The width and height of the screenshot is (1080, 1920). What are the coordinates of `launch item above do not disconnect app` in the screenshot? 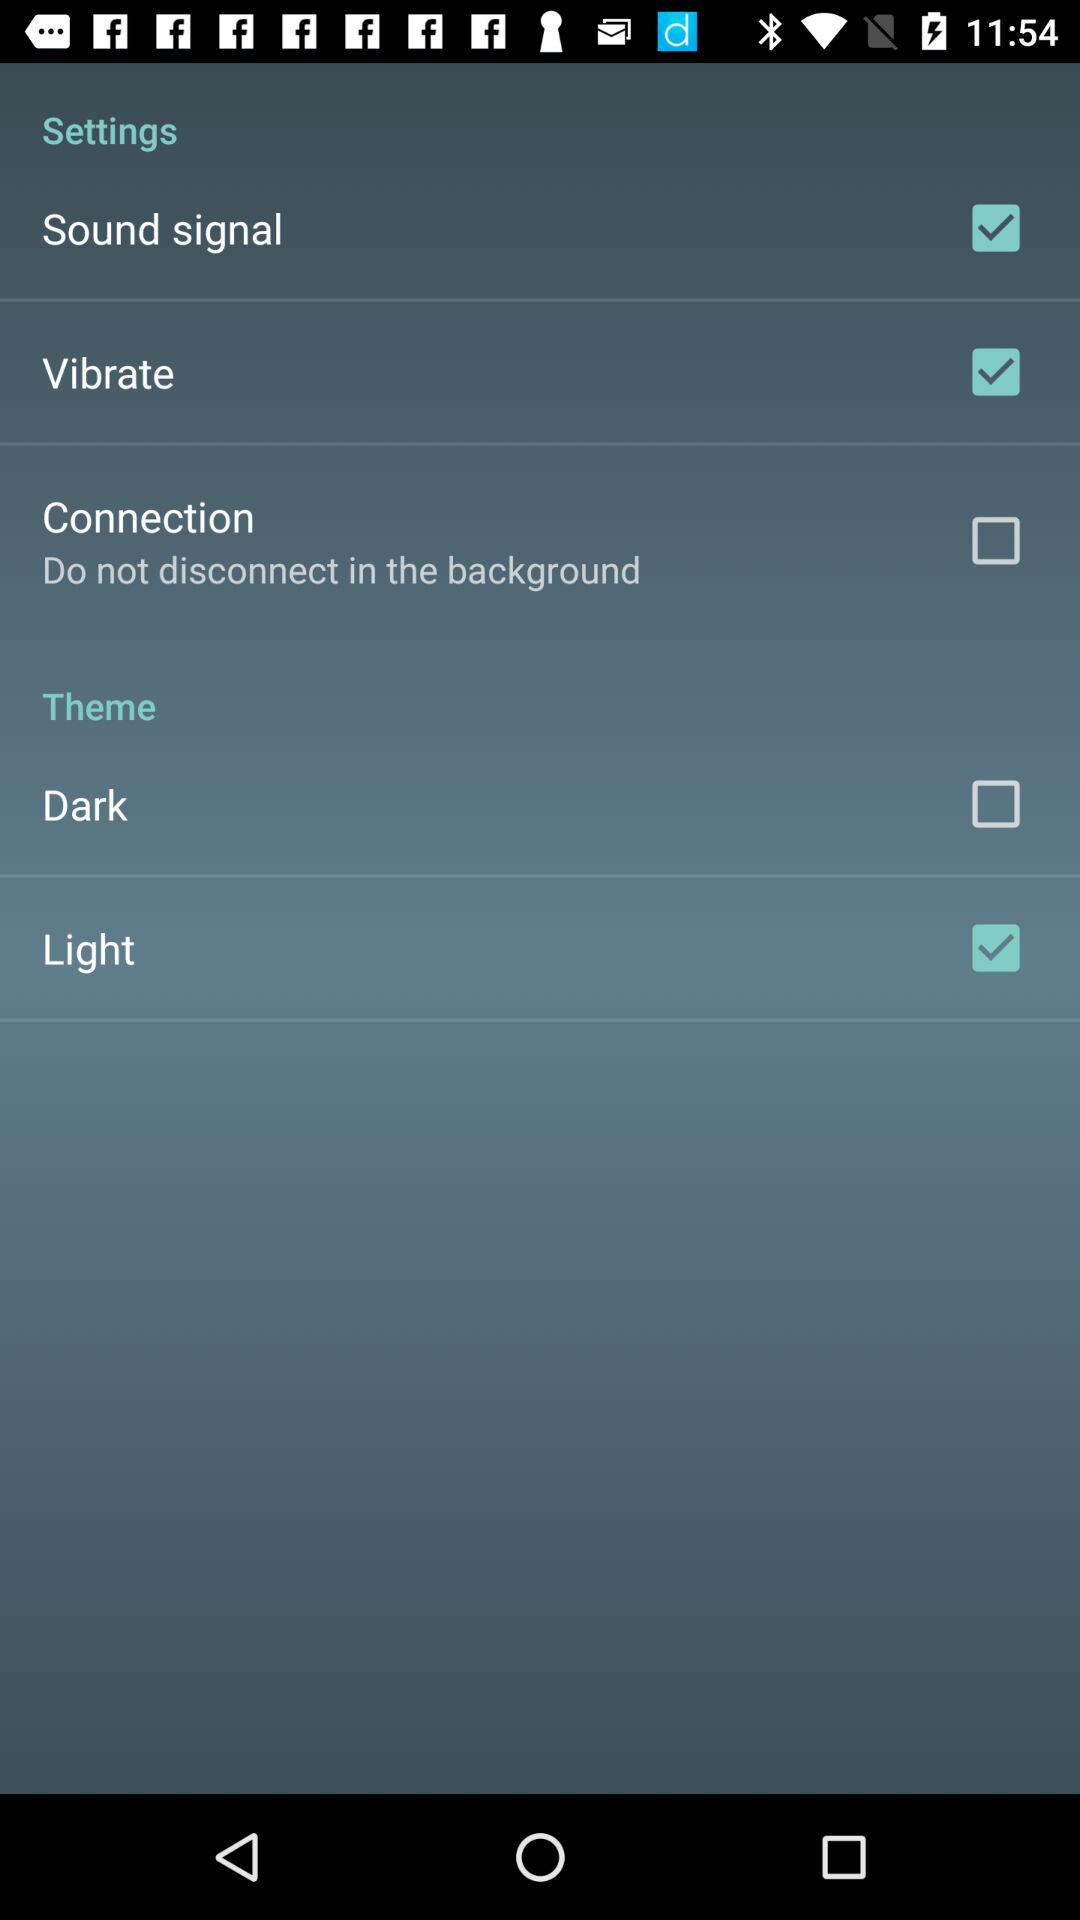 It's located at (148, 516).